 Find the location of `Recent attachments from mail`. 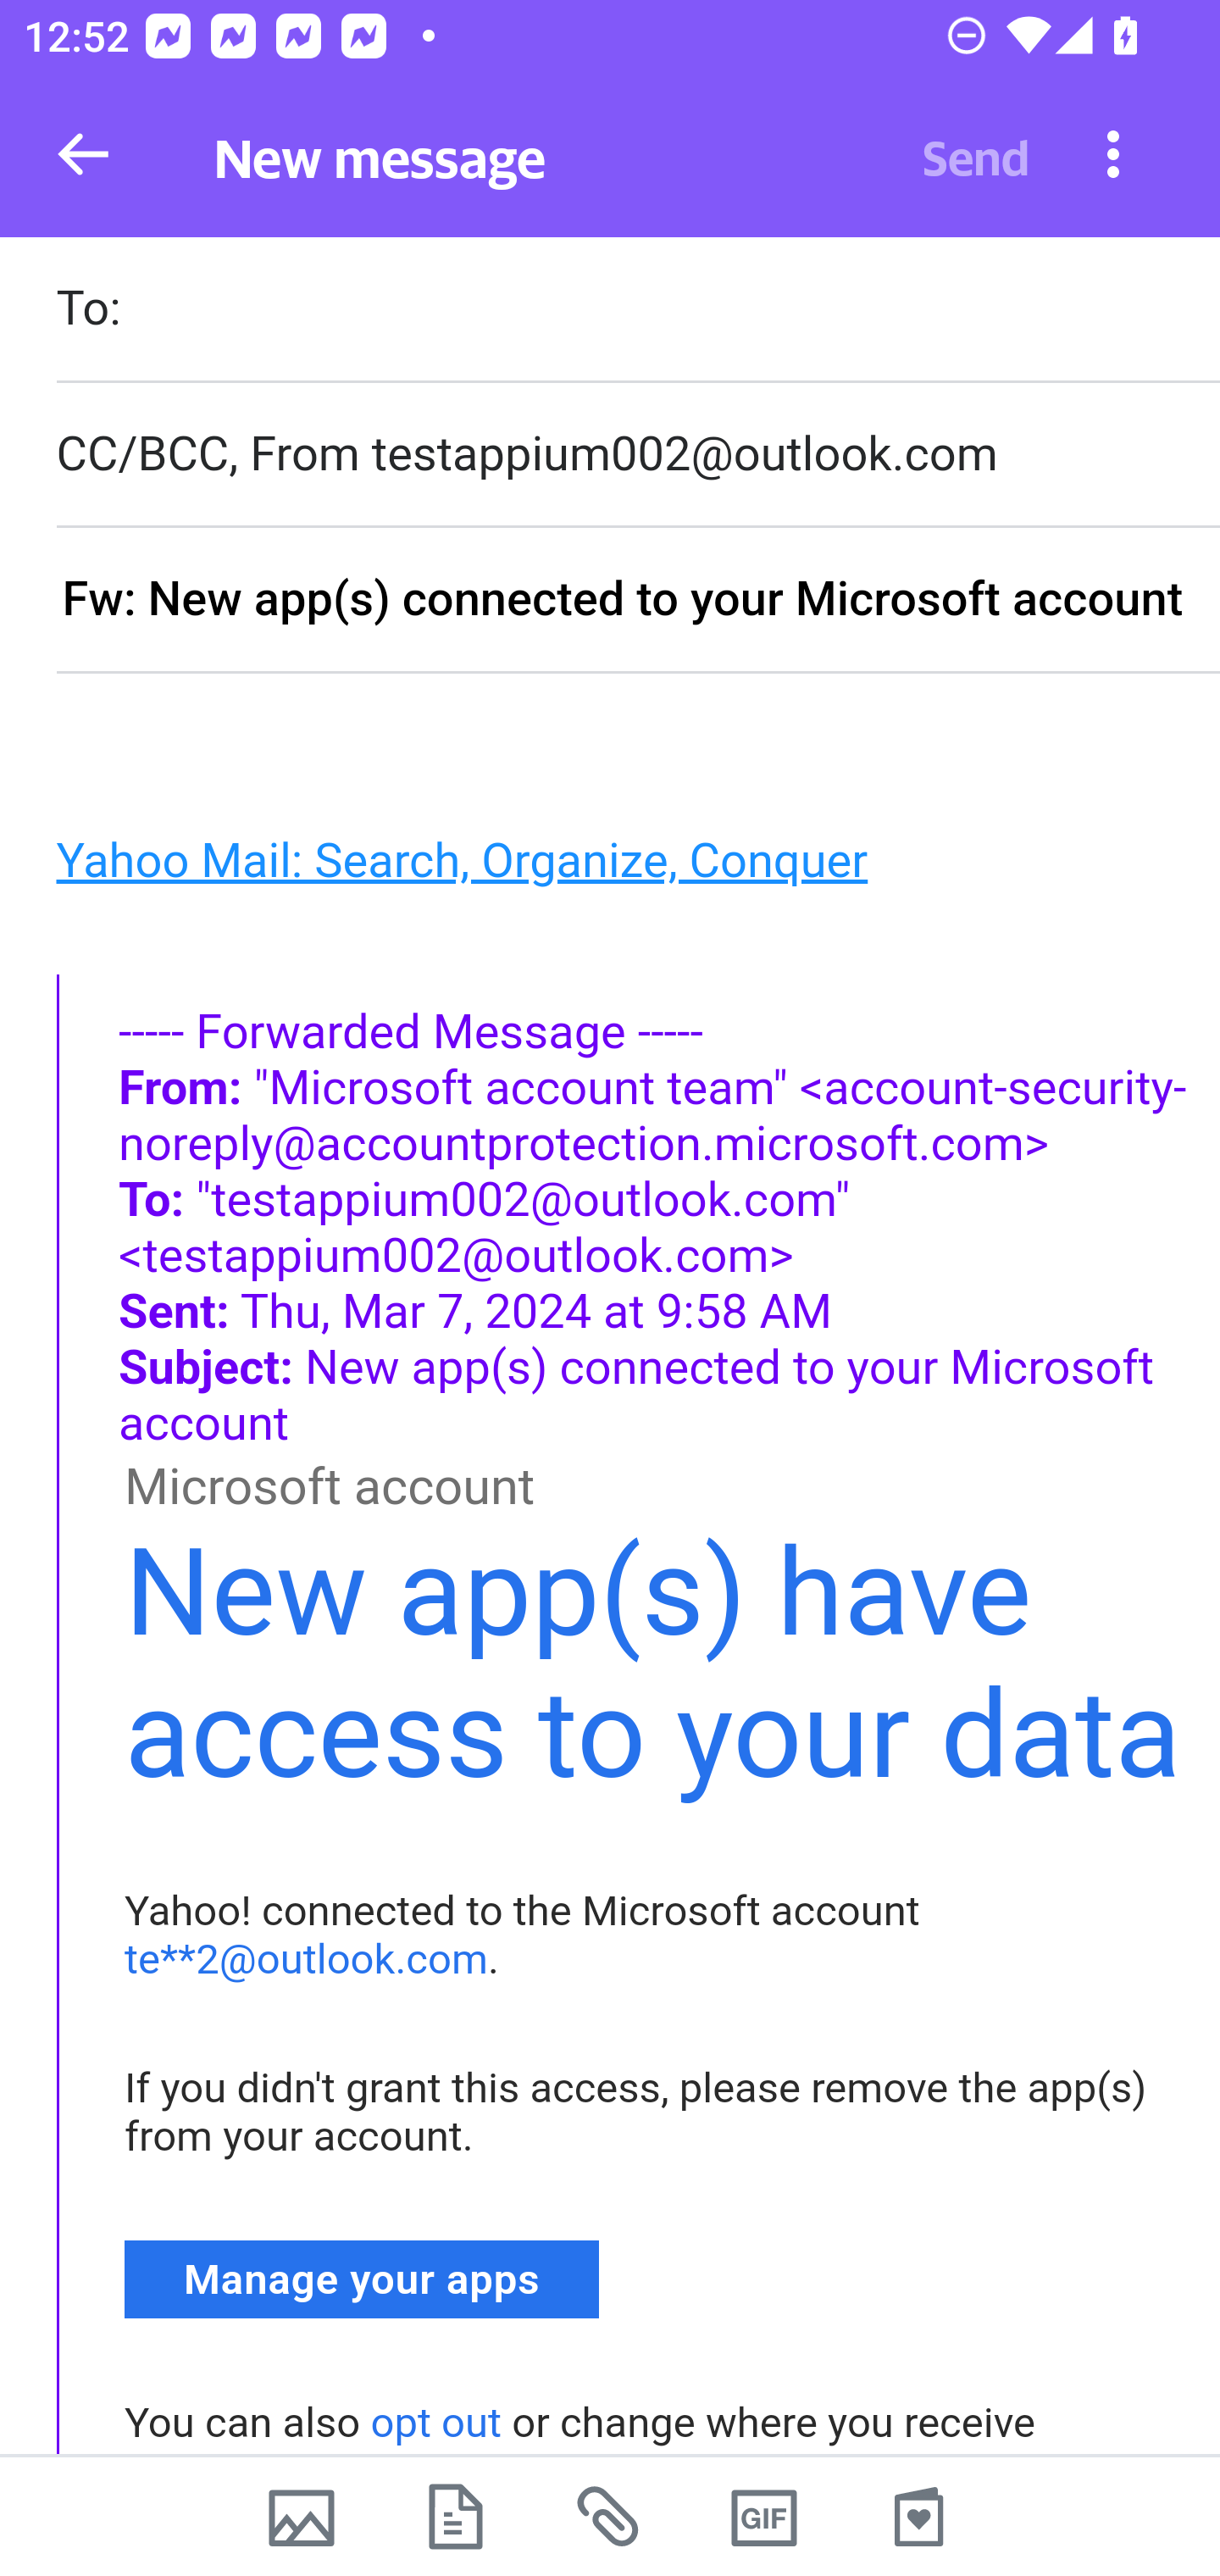

Recent attachments from mail is located at coordinates (610, 2517).